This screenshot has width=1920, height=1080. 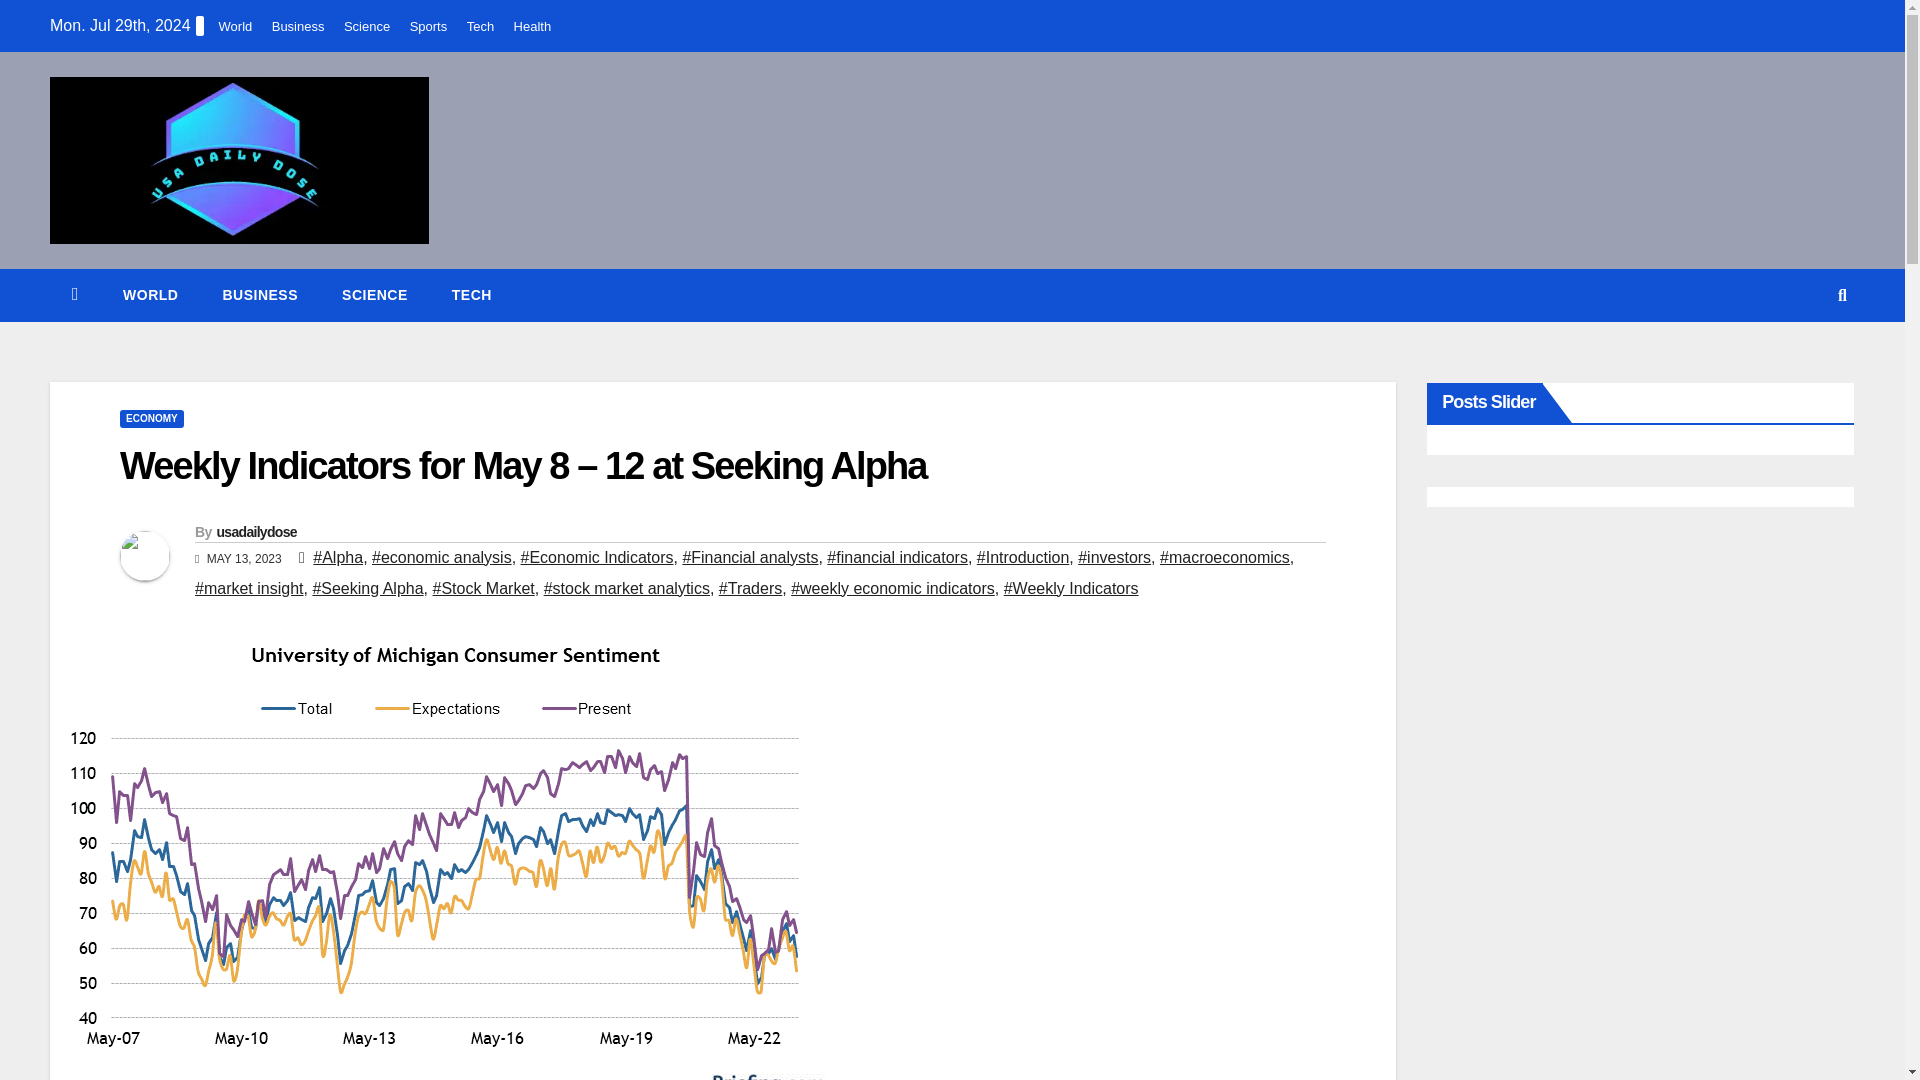 I want to click on Health, so click(x=533, y=26).